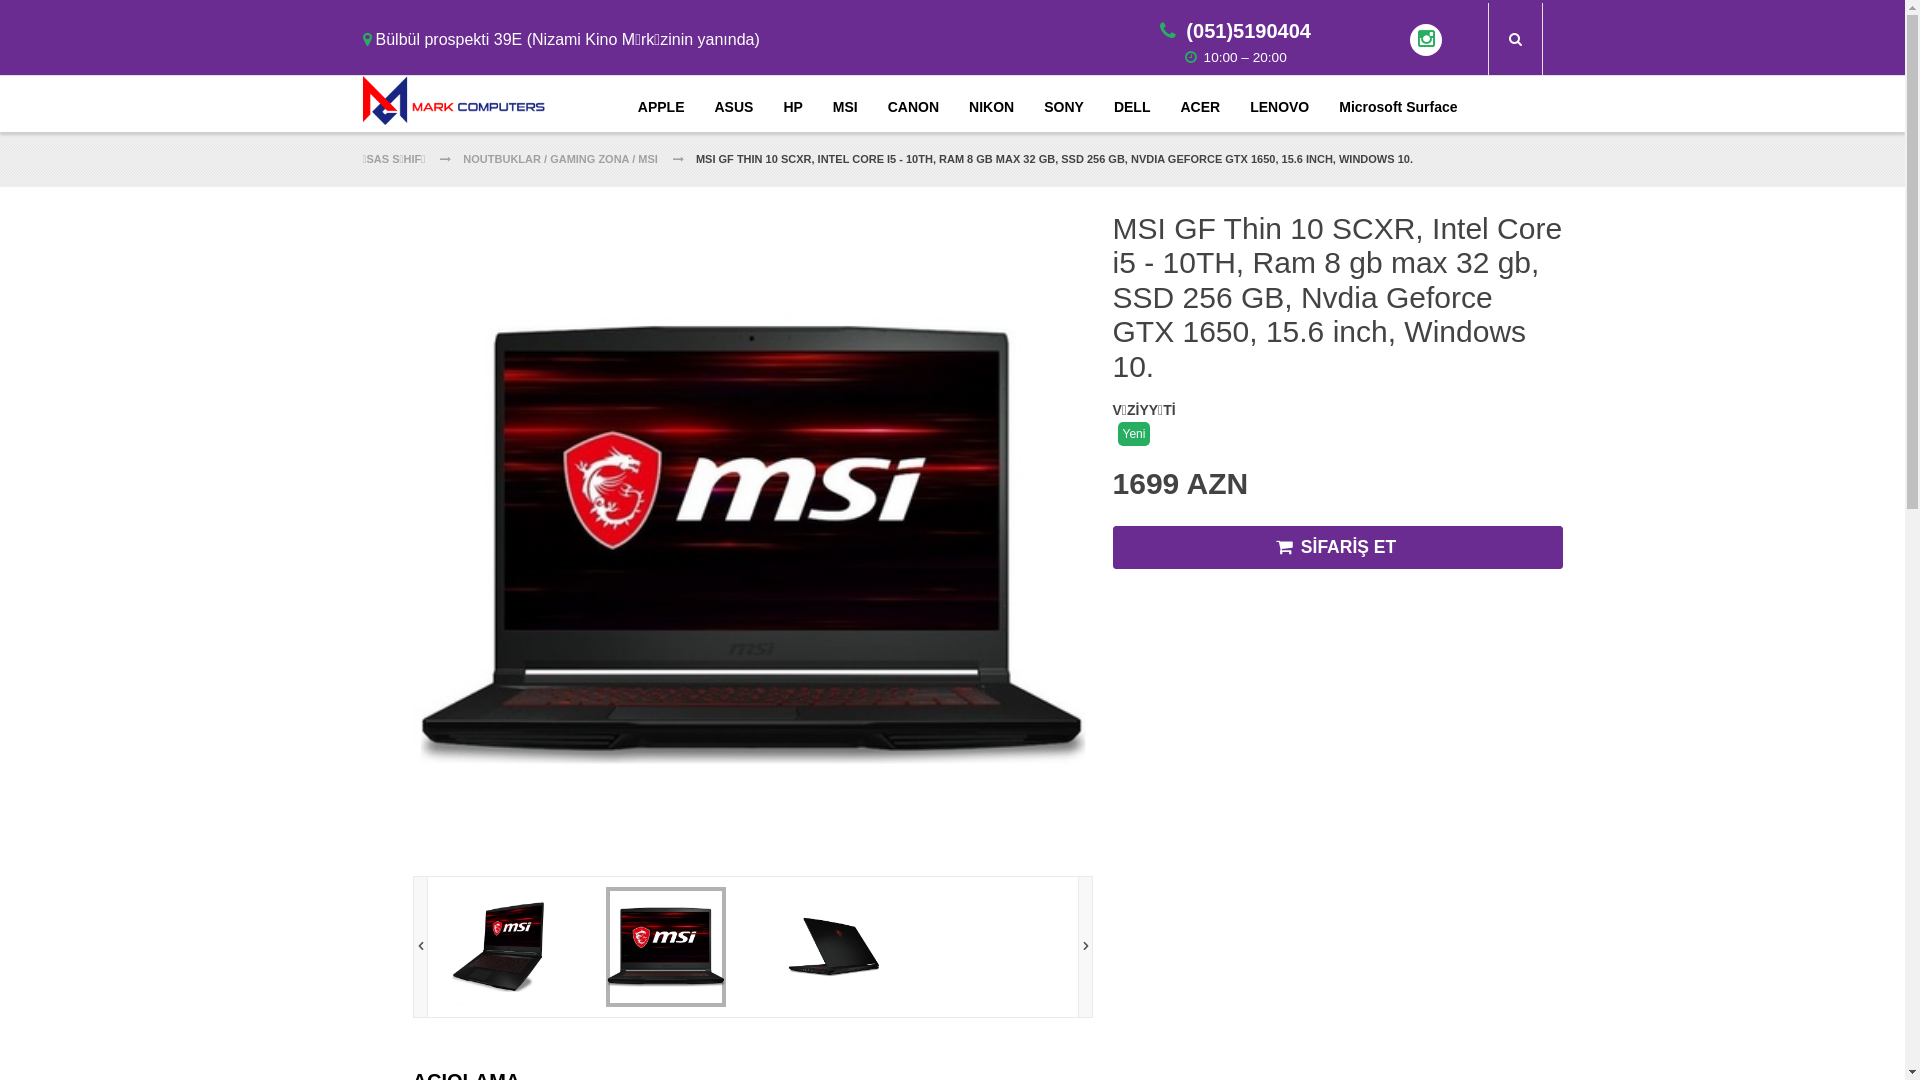 The width and height of the screenshot is (1920, 1080). What do you see at coordinates (992, 106) in the screenshot?
I see `NIKON` at bounding box center [992, 106].